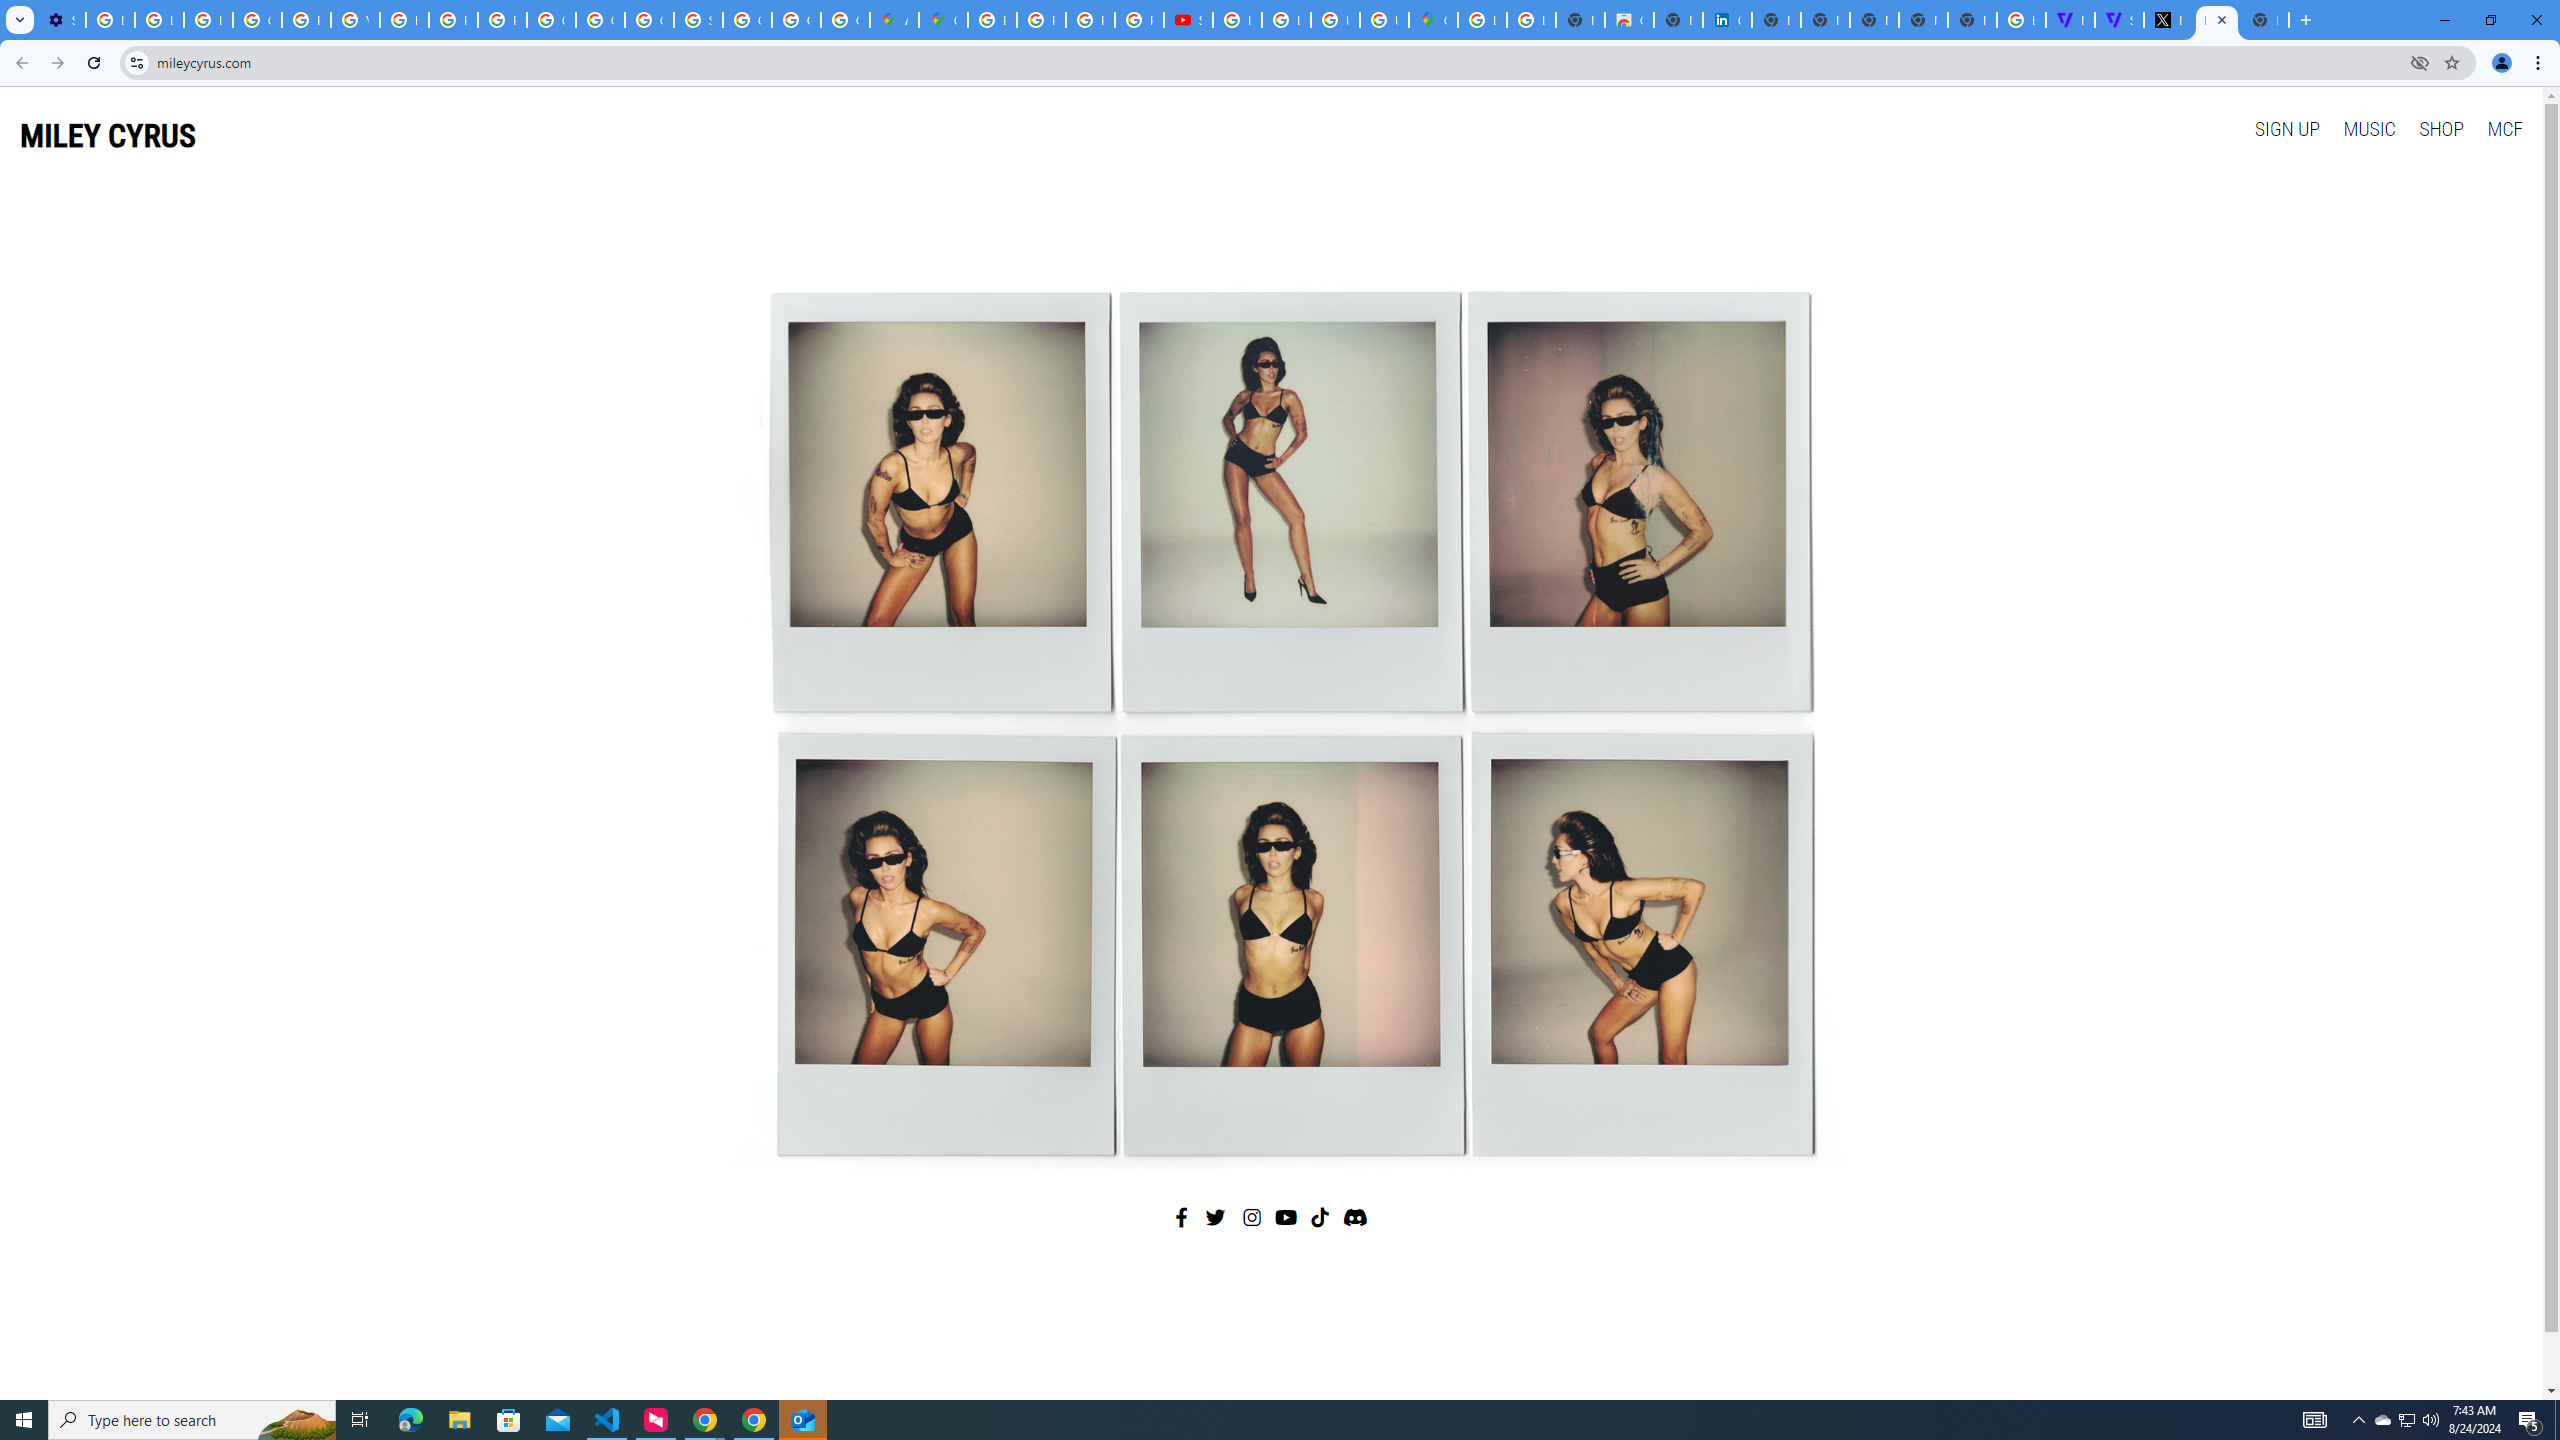 This screenshot has height=1440, width=2560. What do you see at coordinates (1270, 716) in the screenshot?
I see `Miley Cyrus` at bounding box center [1270, 716].